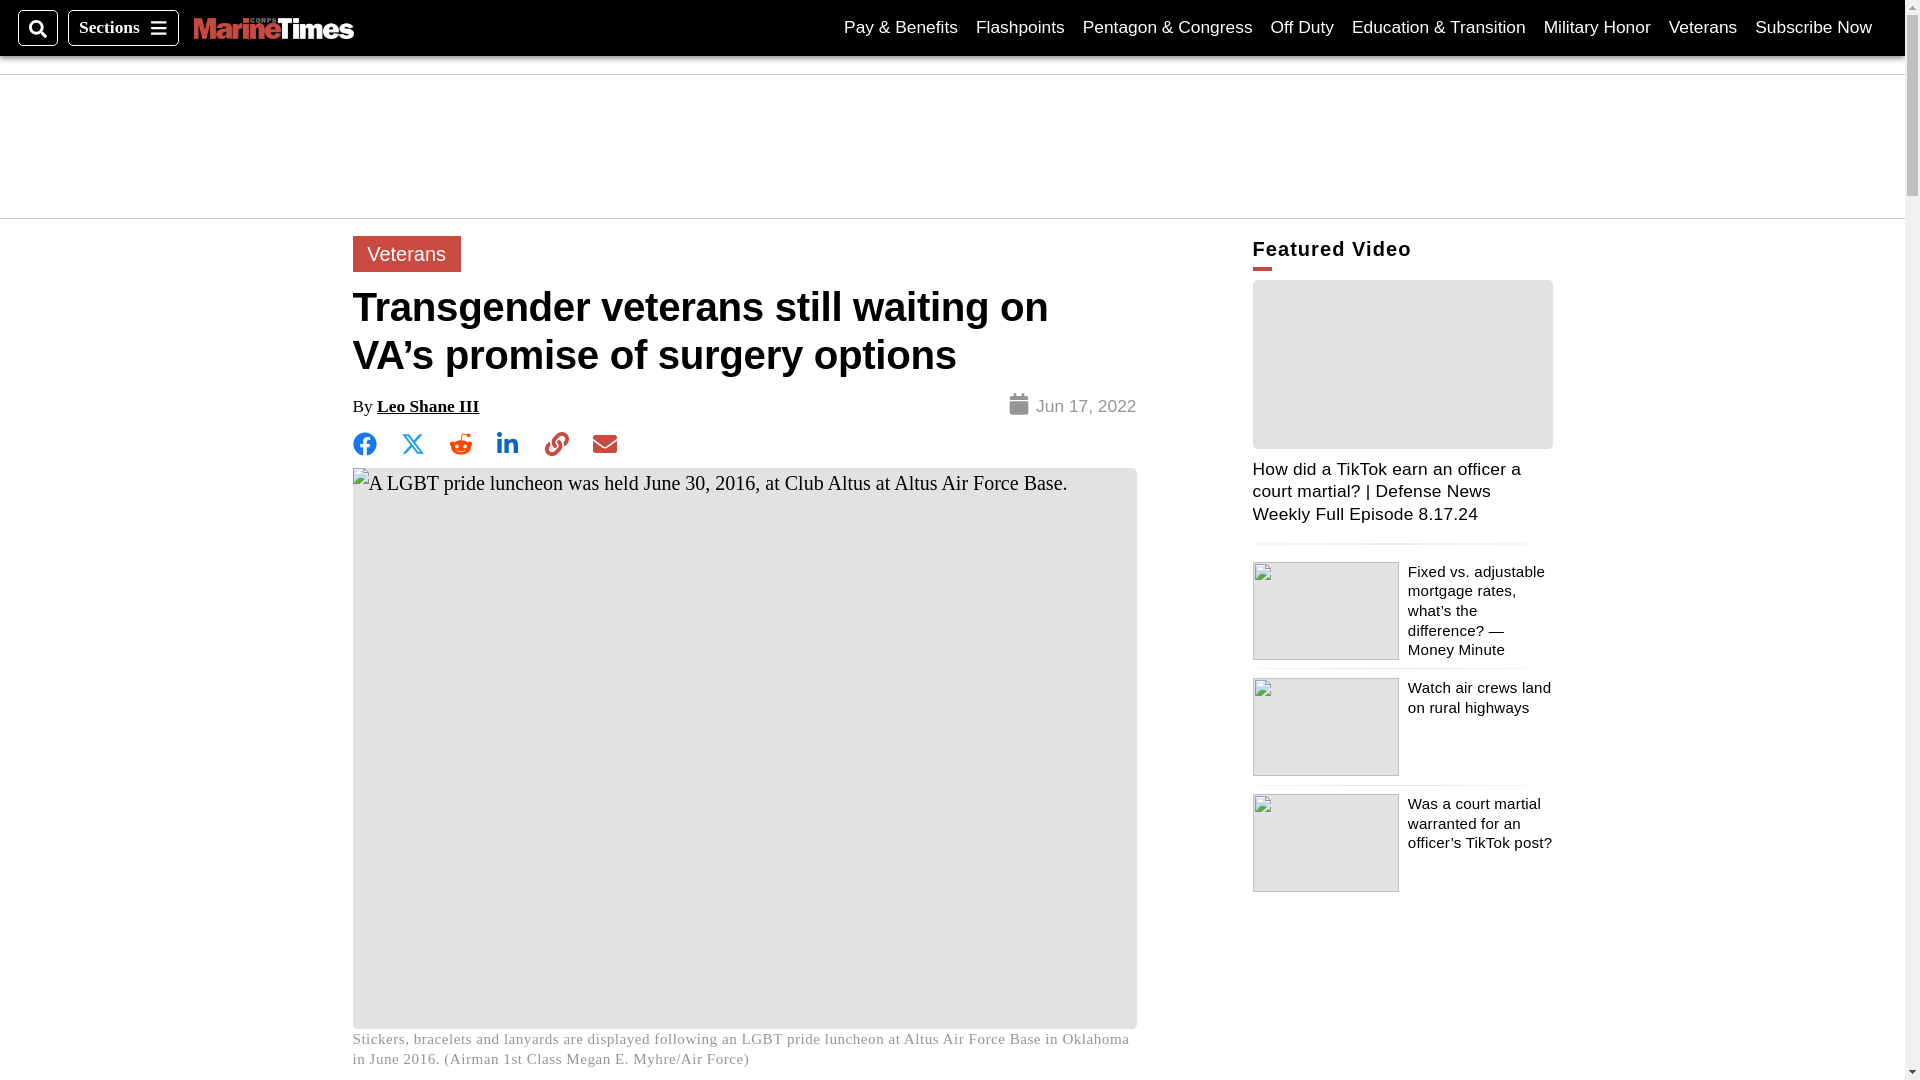 Image resolution: width=1920 pixels, height=1080 pixels. What do you see at coordinates (1020, 27) in the screenshot?
I see `Flashpoints` at bounding box center [1020, 27].